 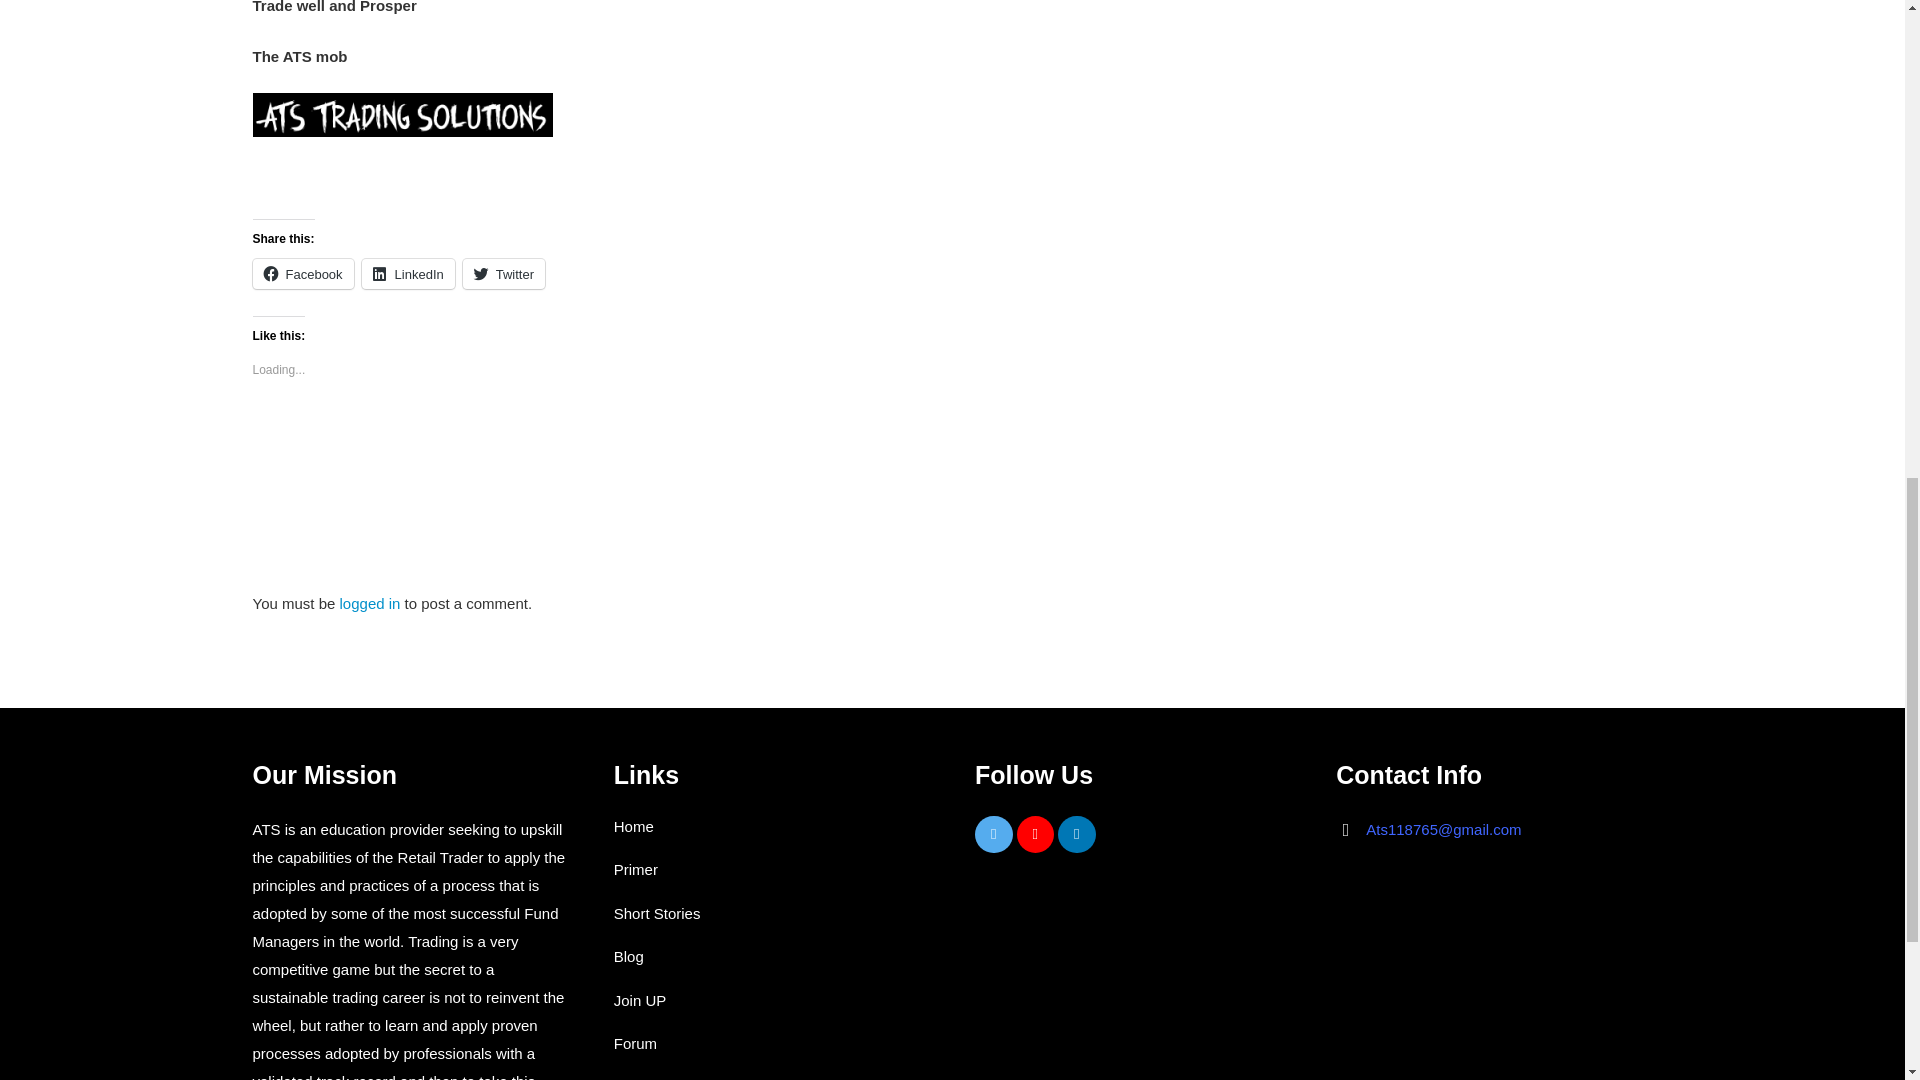 What do you see at coordinates (504, 274) in the screenshot?
I see `Click to share on Twitter` at bounding box center [504, 274].